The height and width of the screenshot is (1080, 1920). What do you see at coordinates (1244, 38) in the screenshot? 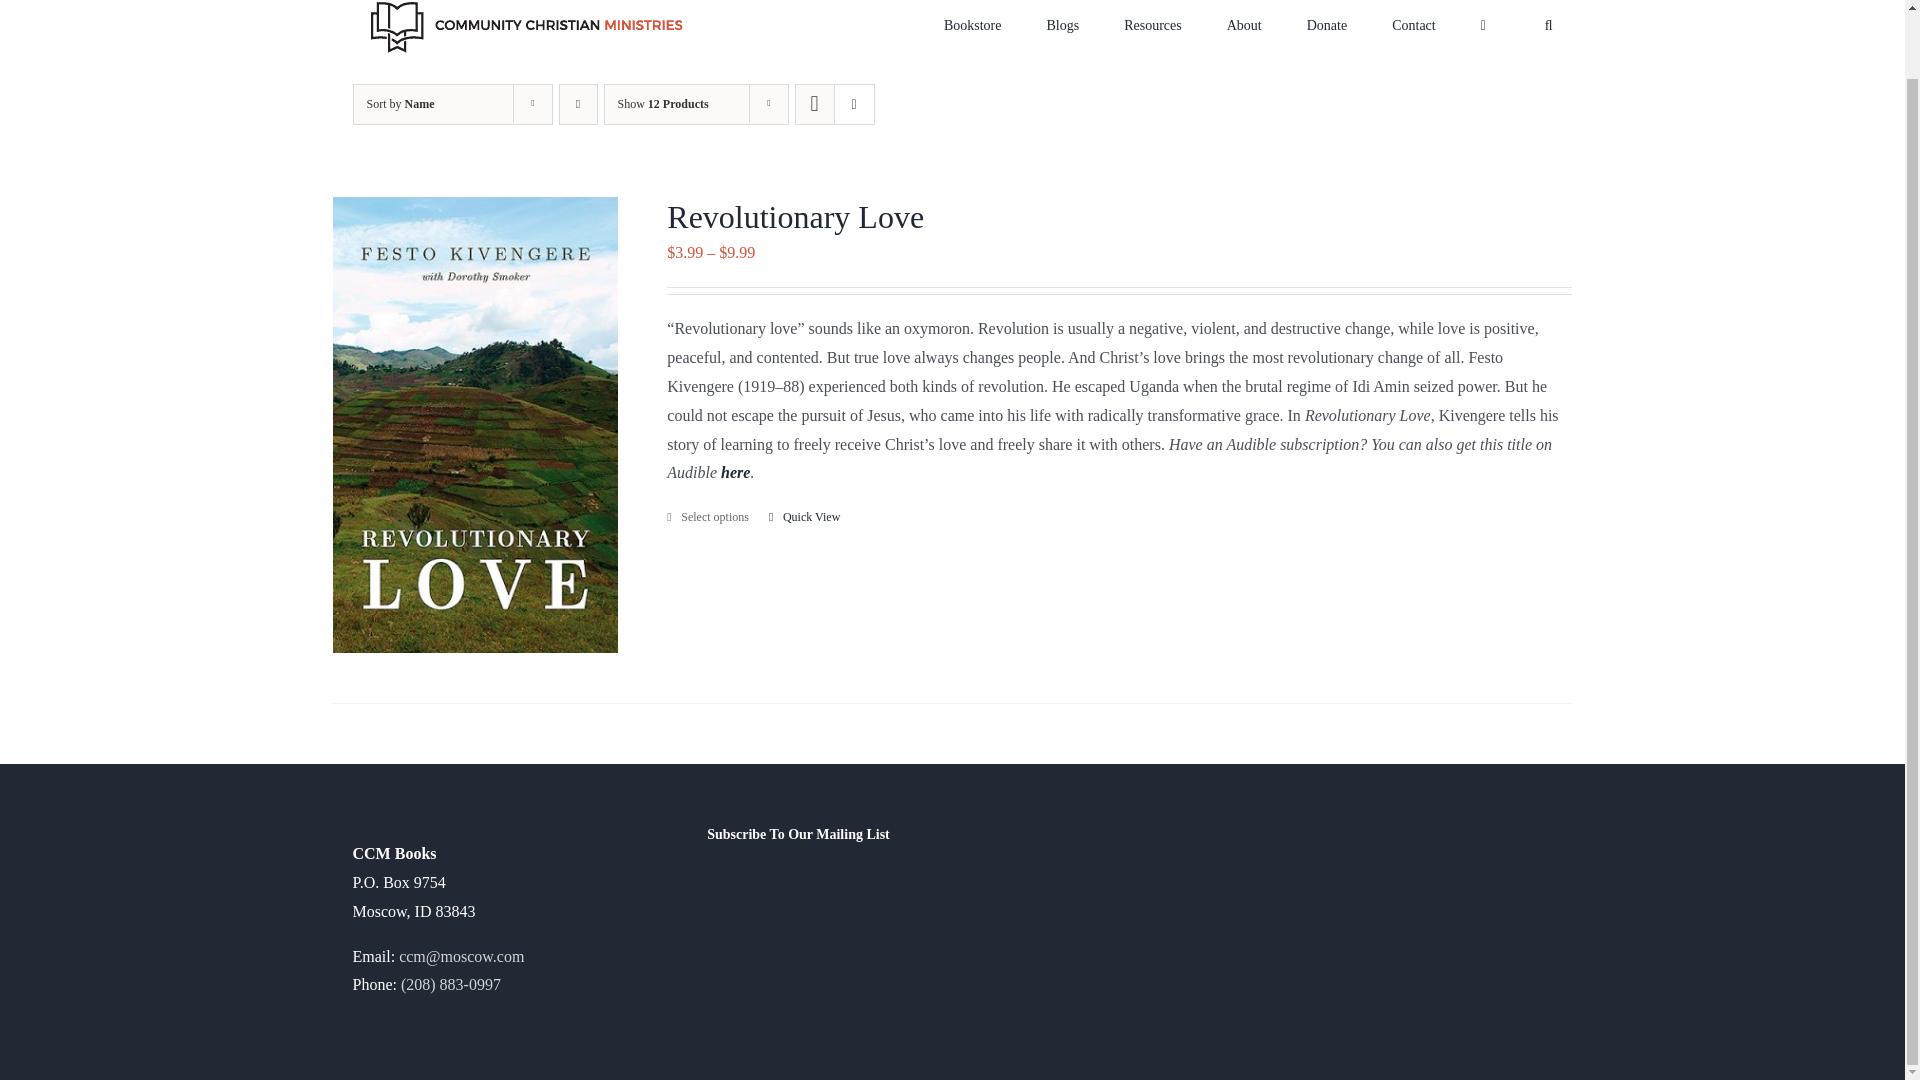
I see `About` at bounding box center [1244, 38].